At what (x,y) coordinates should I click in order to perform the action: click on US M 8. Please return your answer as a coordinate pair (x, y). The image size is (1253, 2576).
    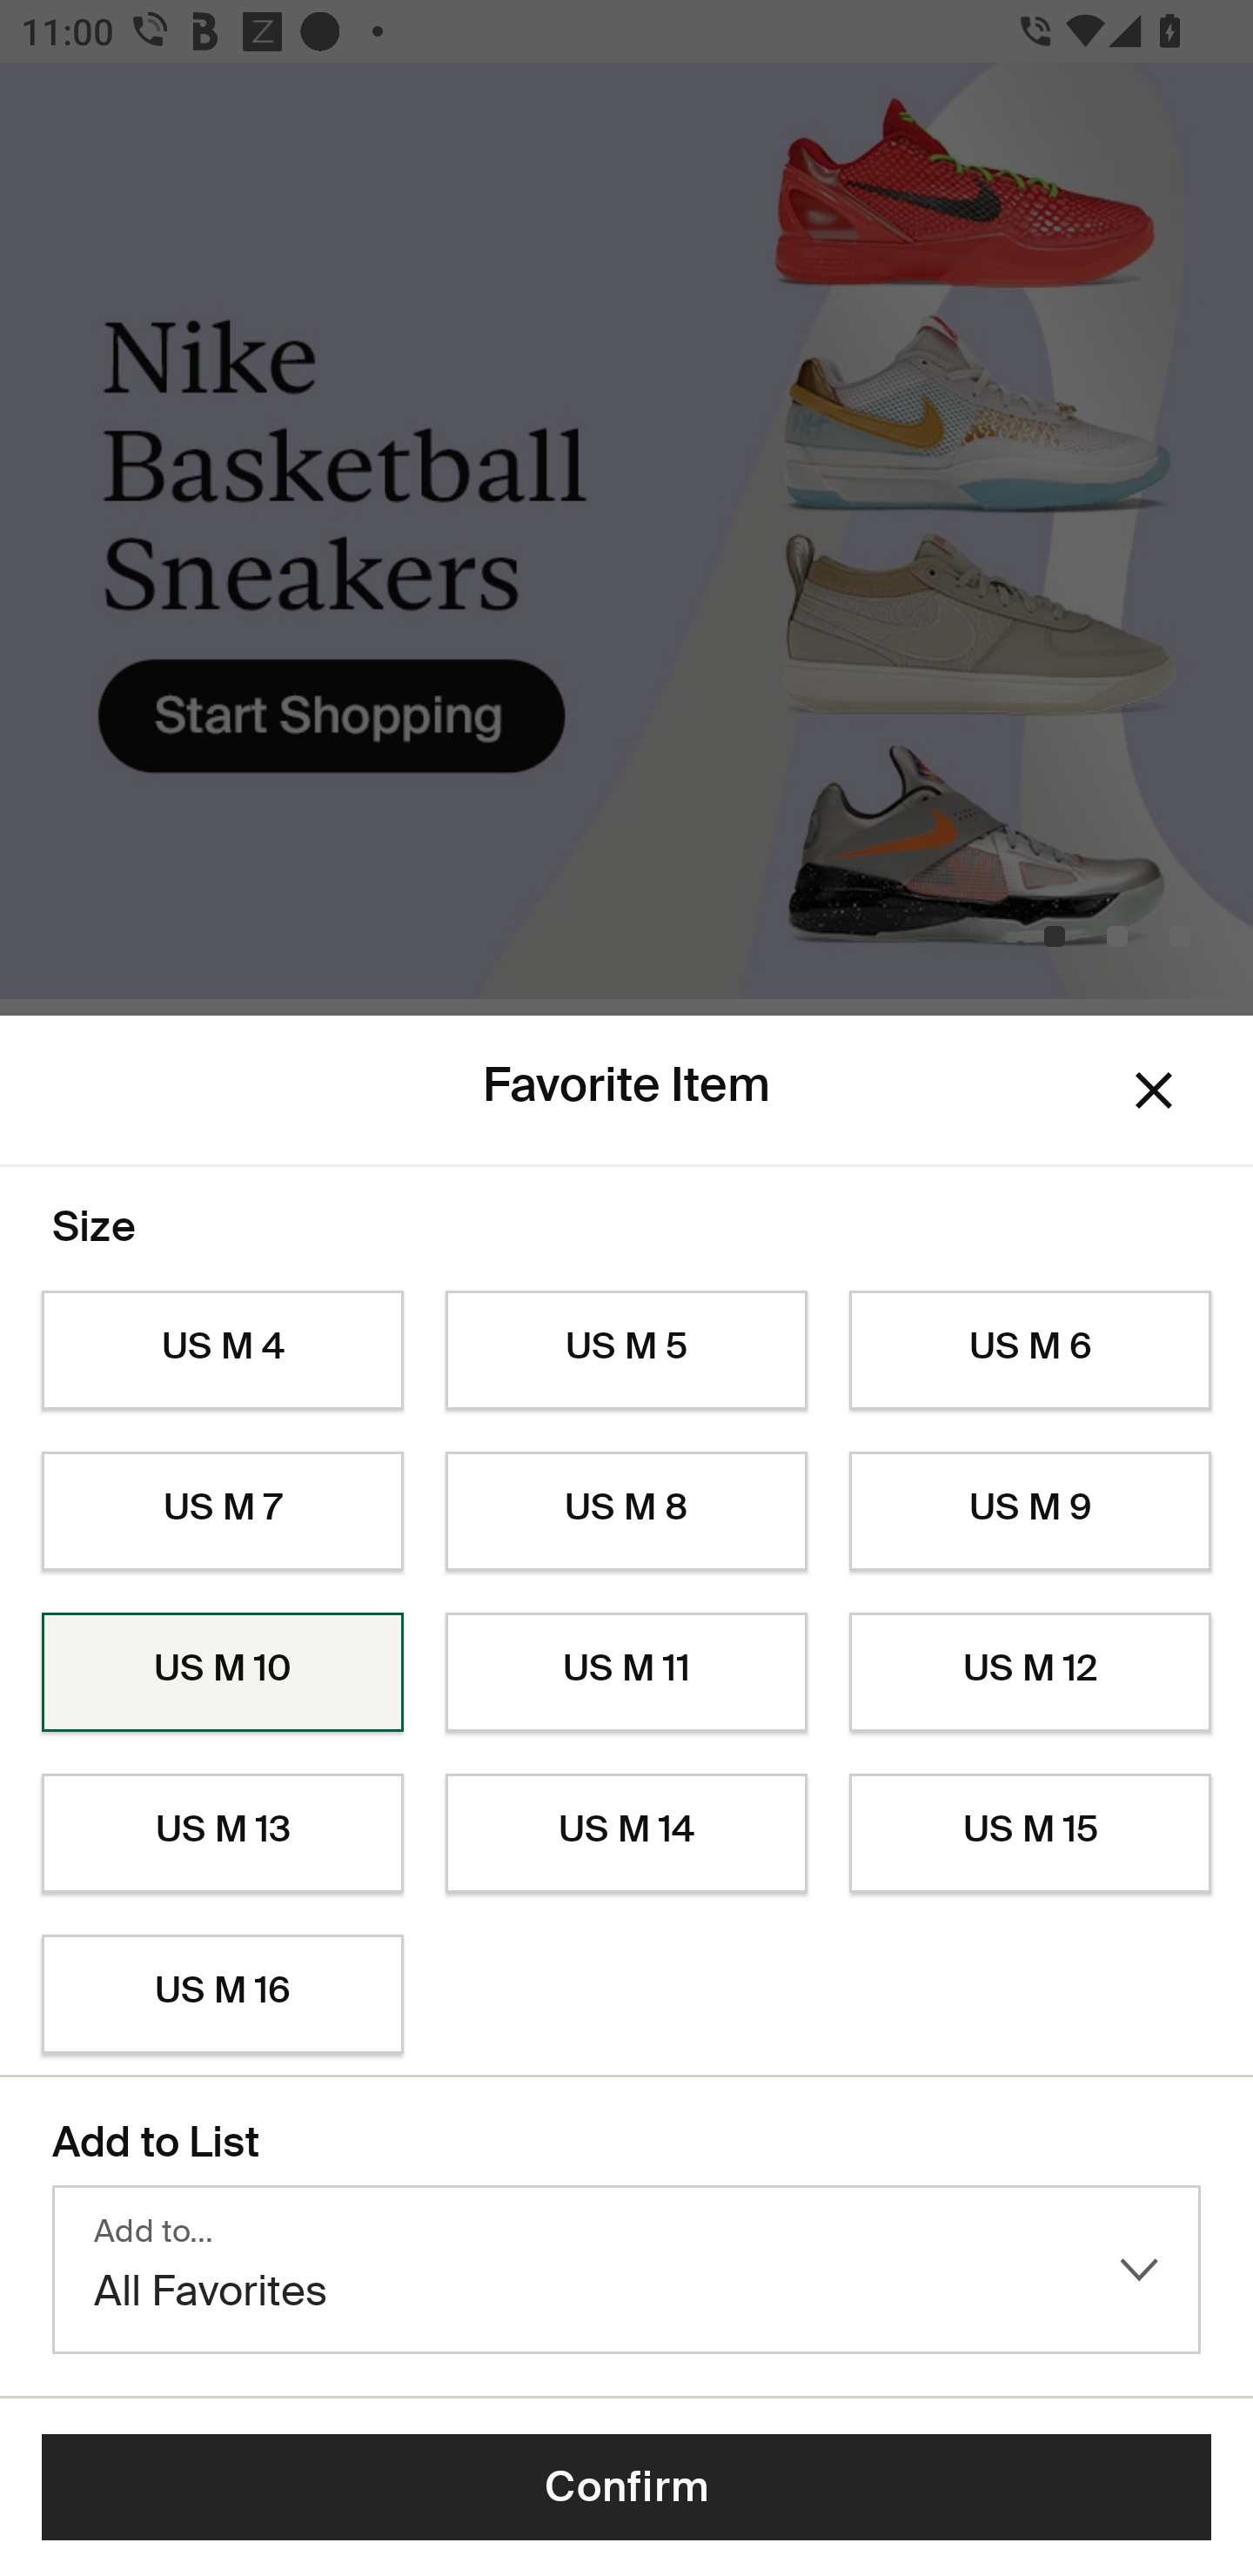
    Looking at the image, I should click on (626, 1511).